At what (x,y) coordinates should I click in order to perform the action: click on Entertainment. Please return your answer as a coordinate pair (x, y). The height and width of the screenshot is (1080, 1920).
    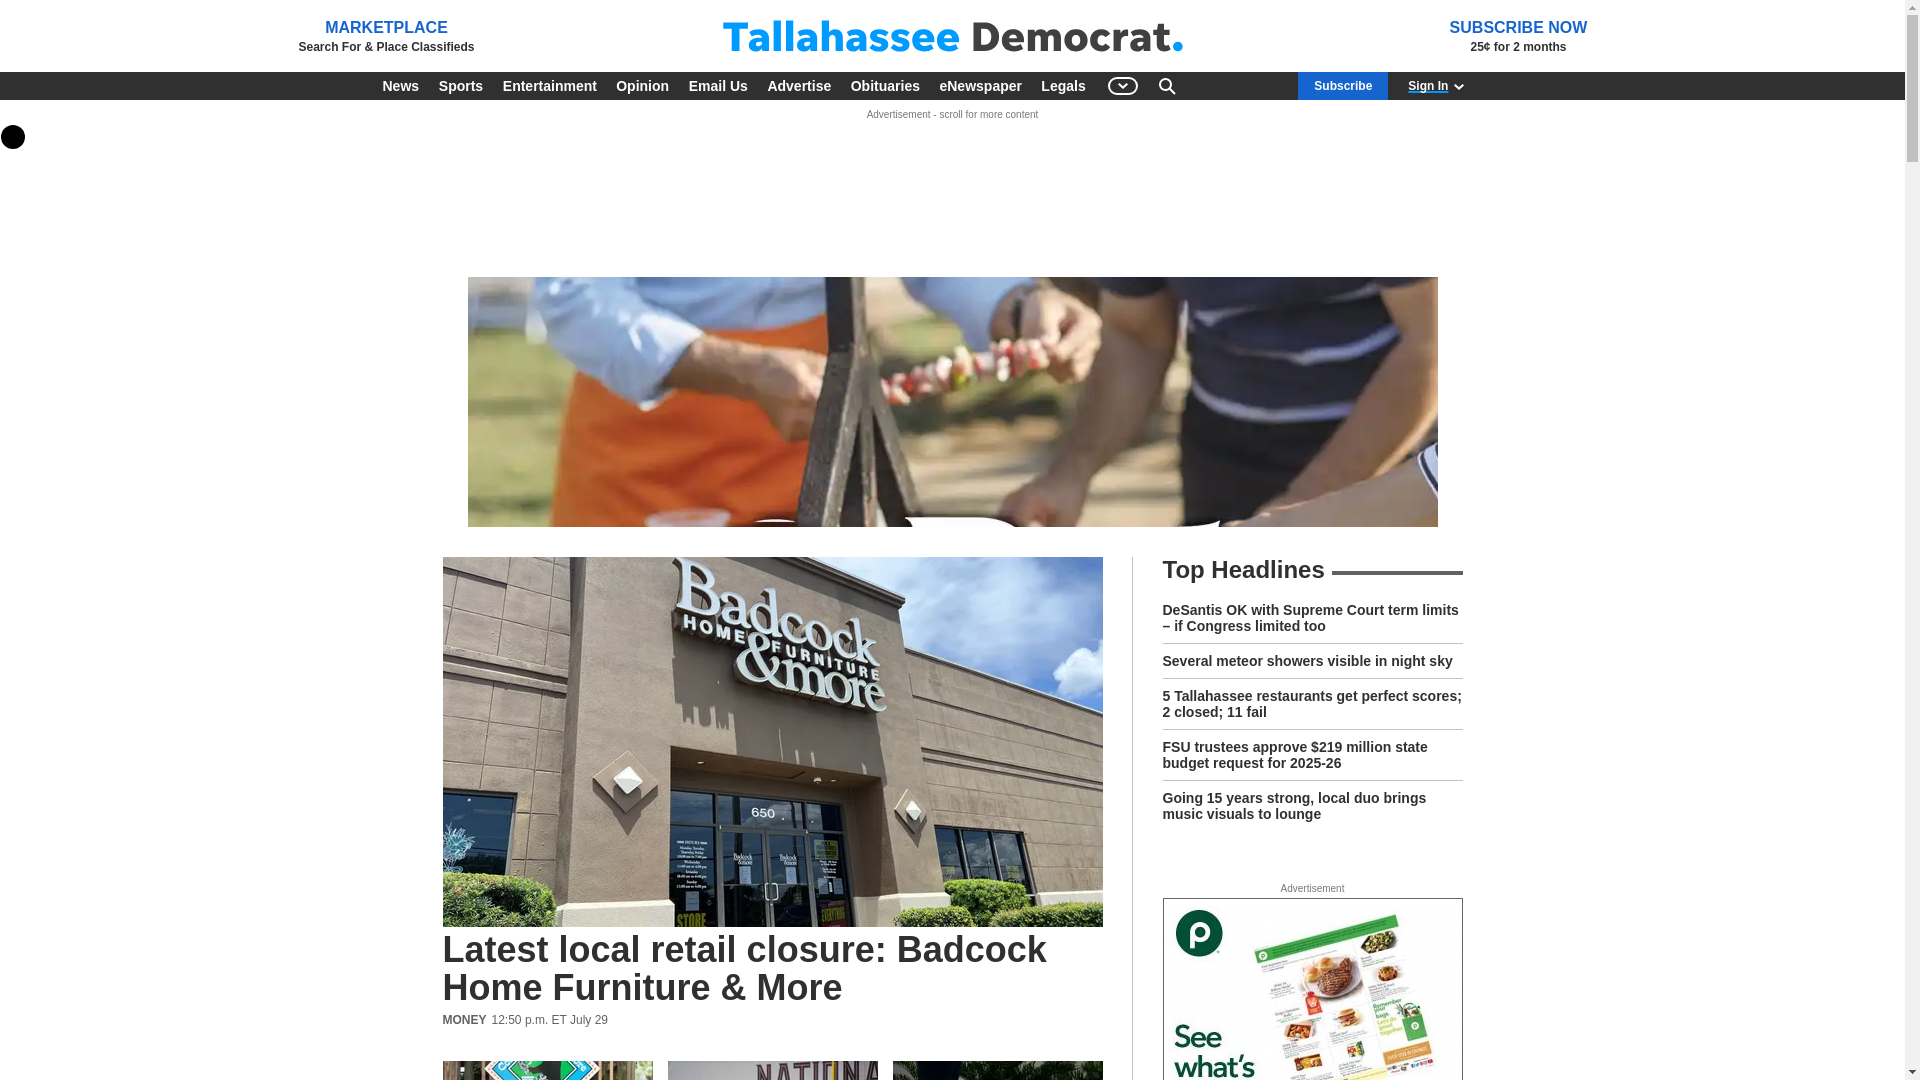
    Looking at the image, I should click on (550, 86).